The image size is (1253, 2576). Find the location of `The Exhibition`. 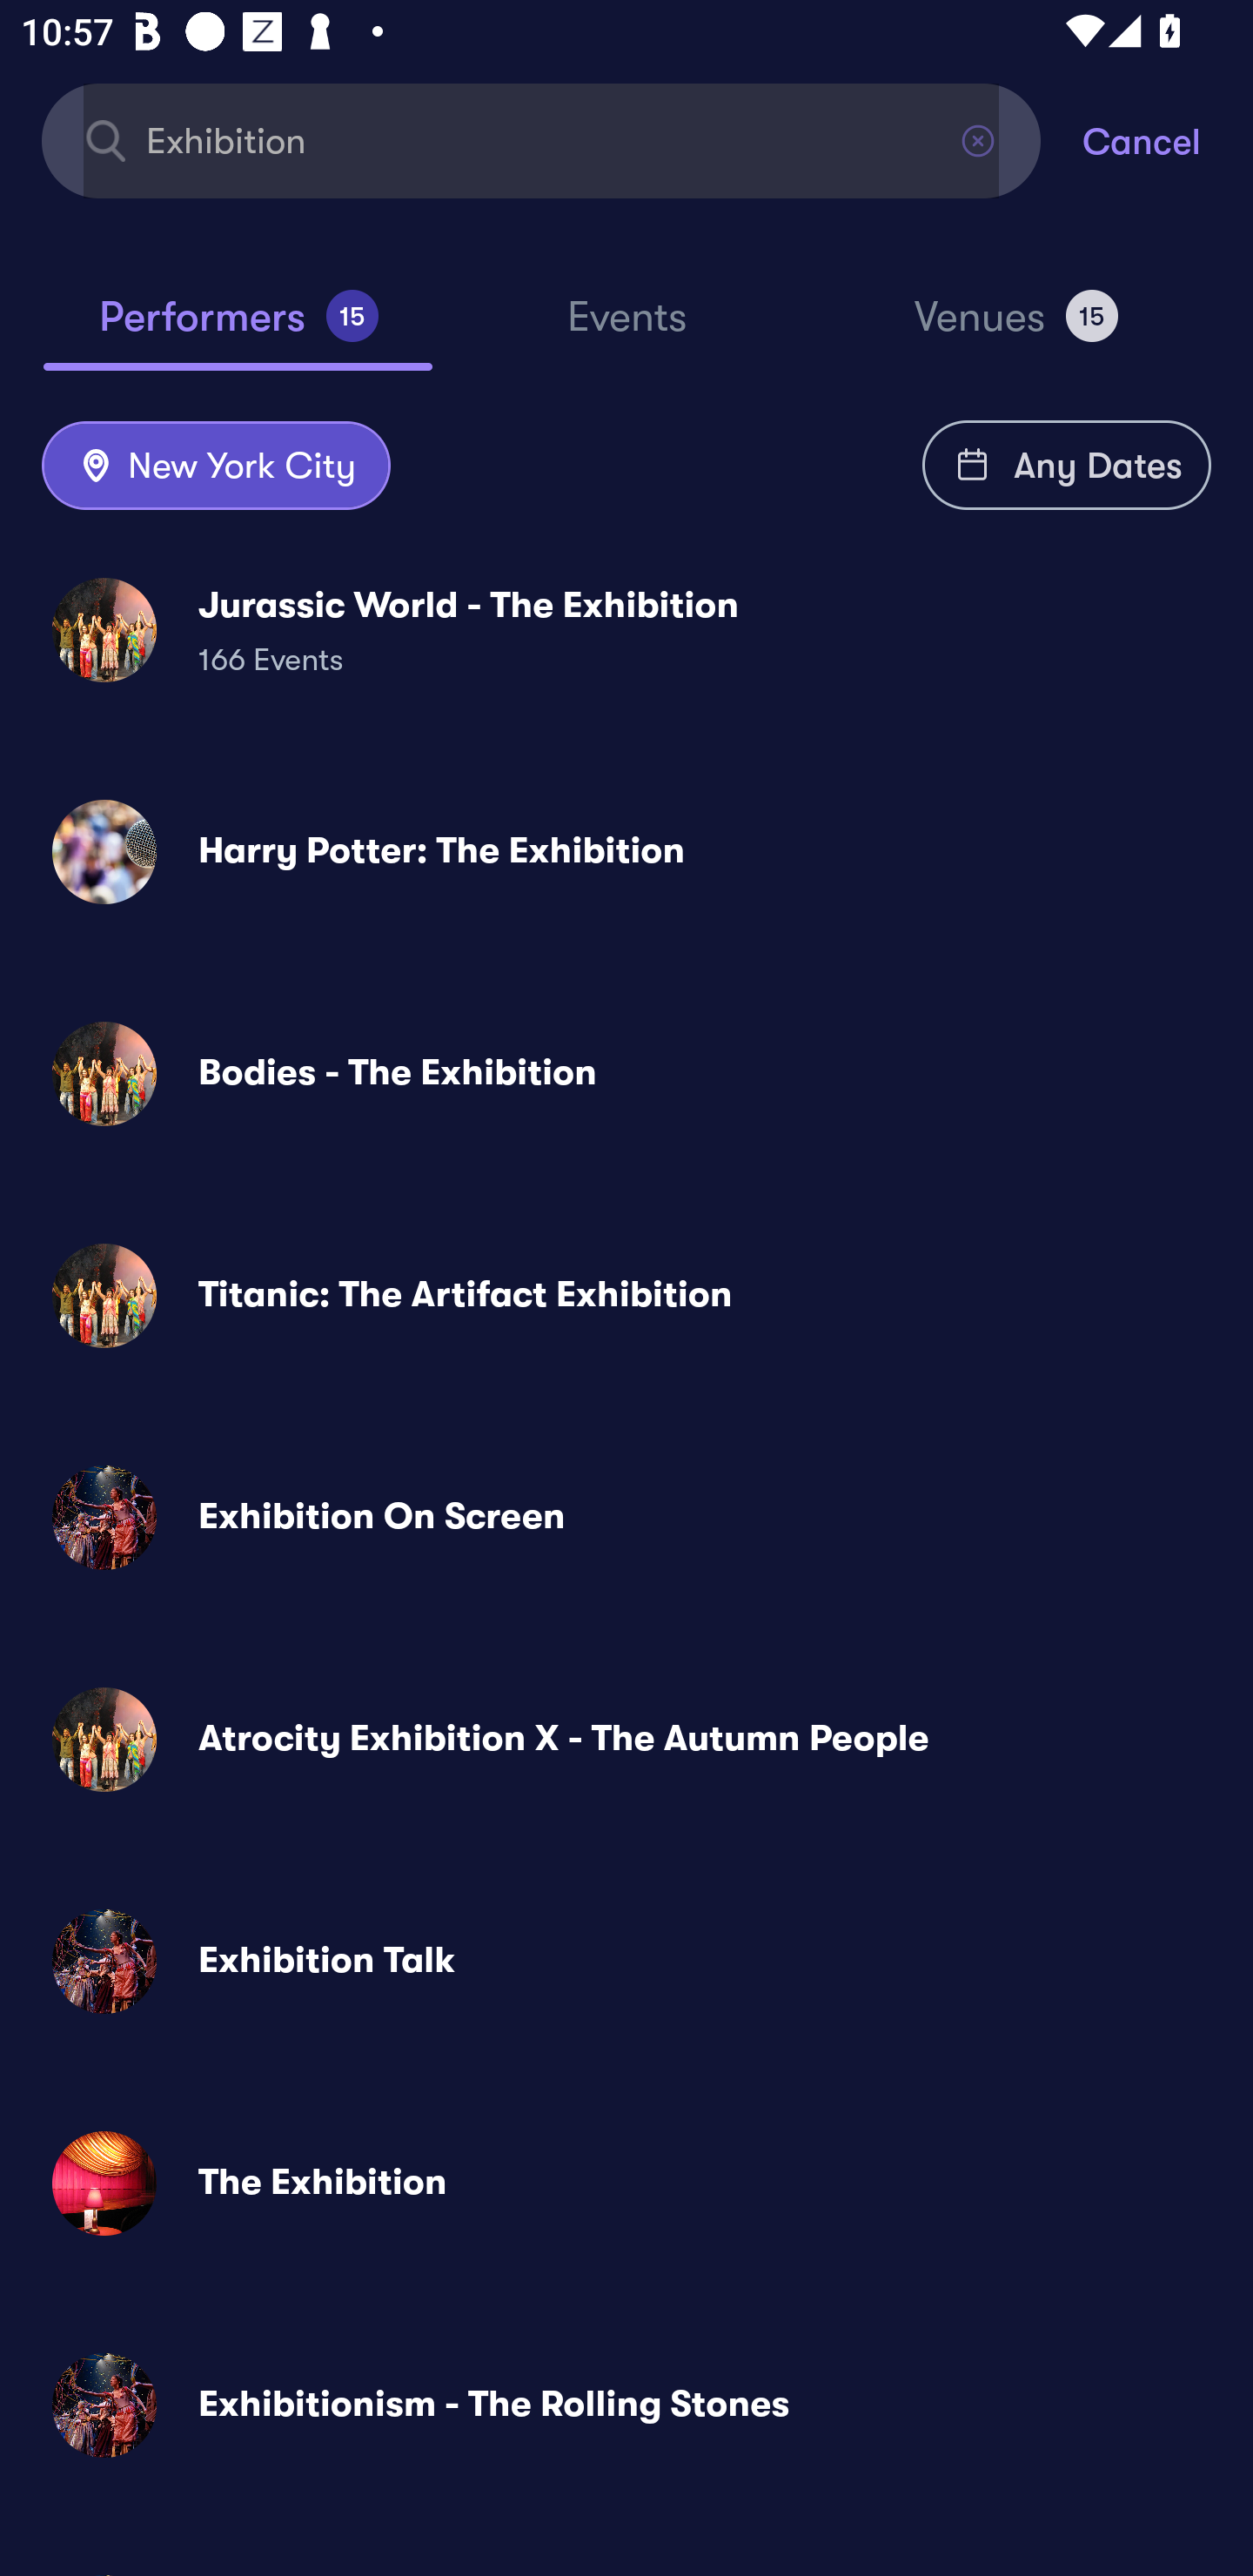

The Exhibition is located at coordinates (626, 2183).